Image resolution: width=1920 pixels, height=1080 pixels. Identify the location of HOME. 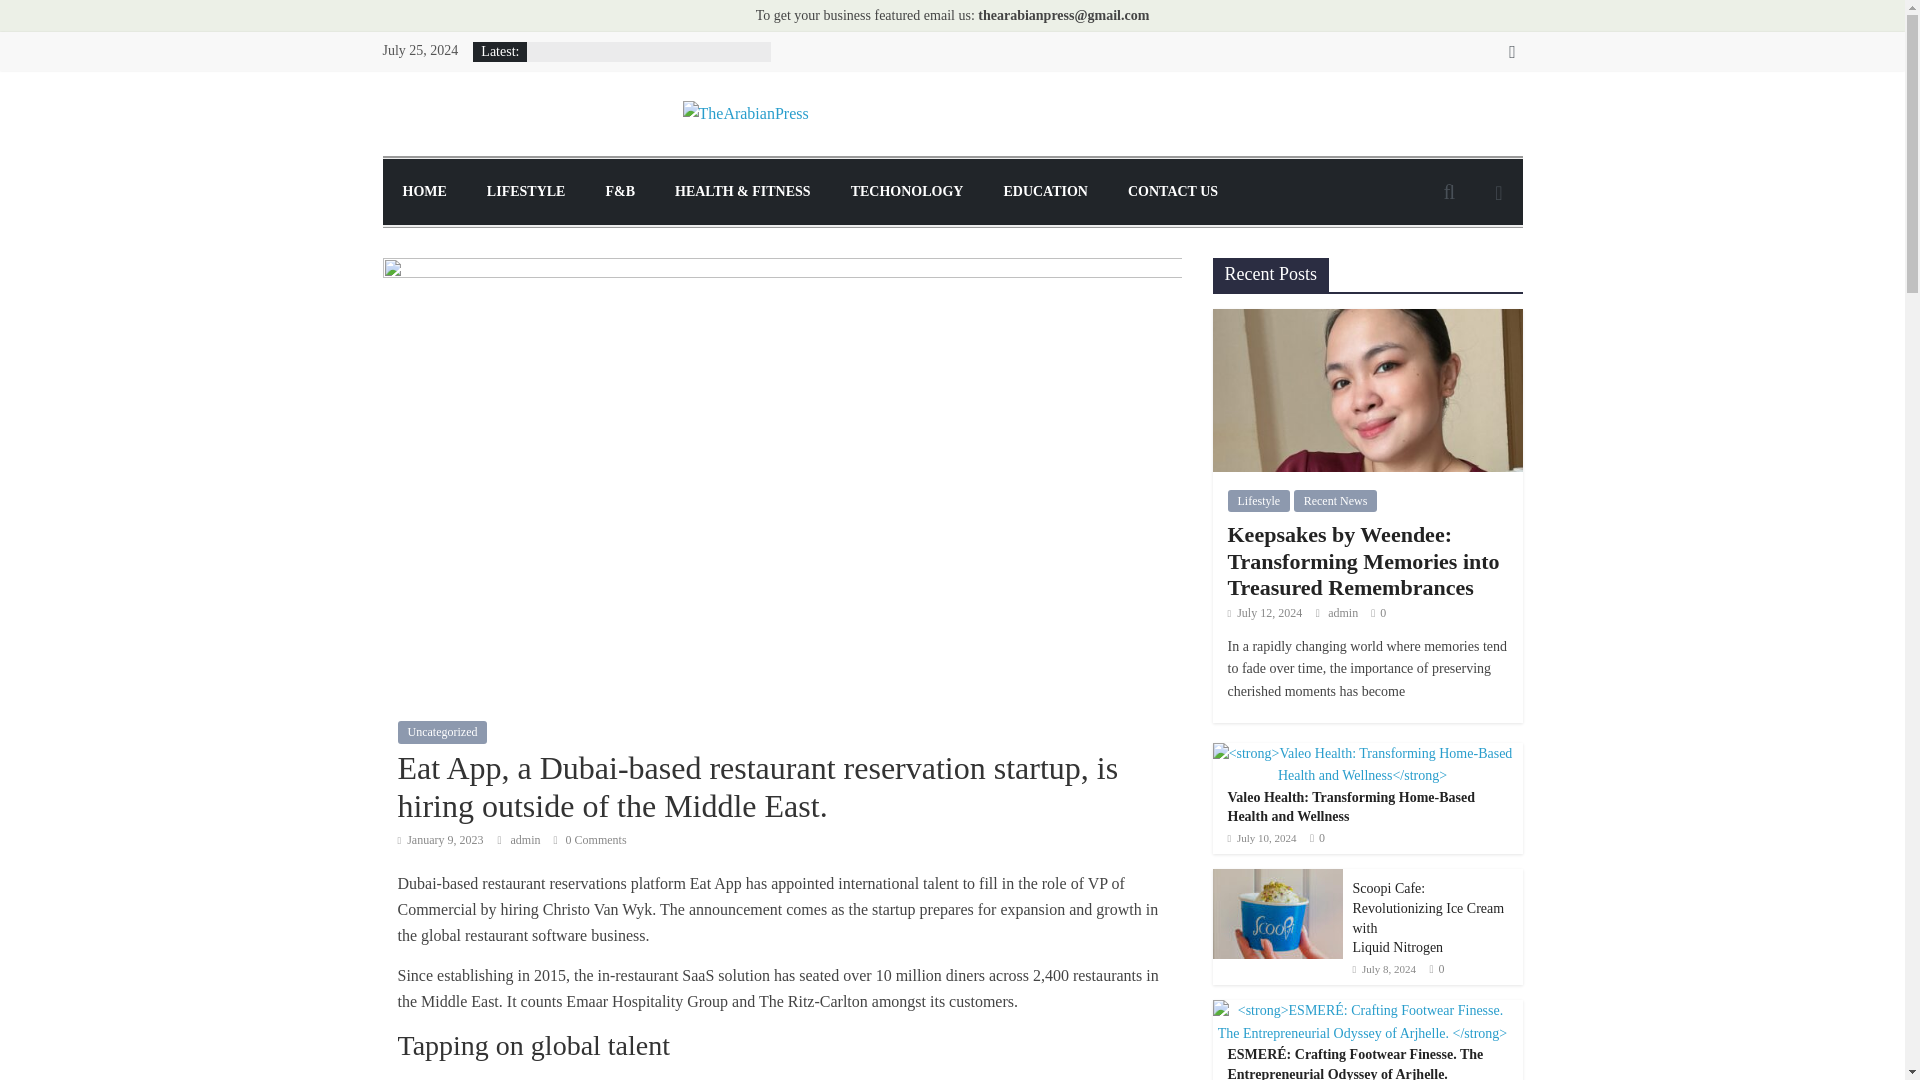
(424, 191).